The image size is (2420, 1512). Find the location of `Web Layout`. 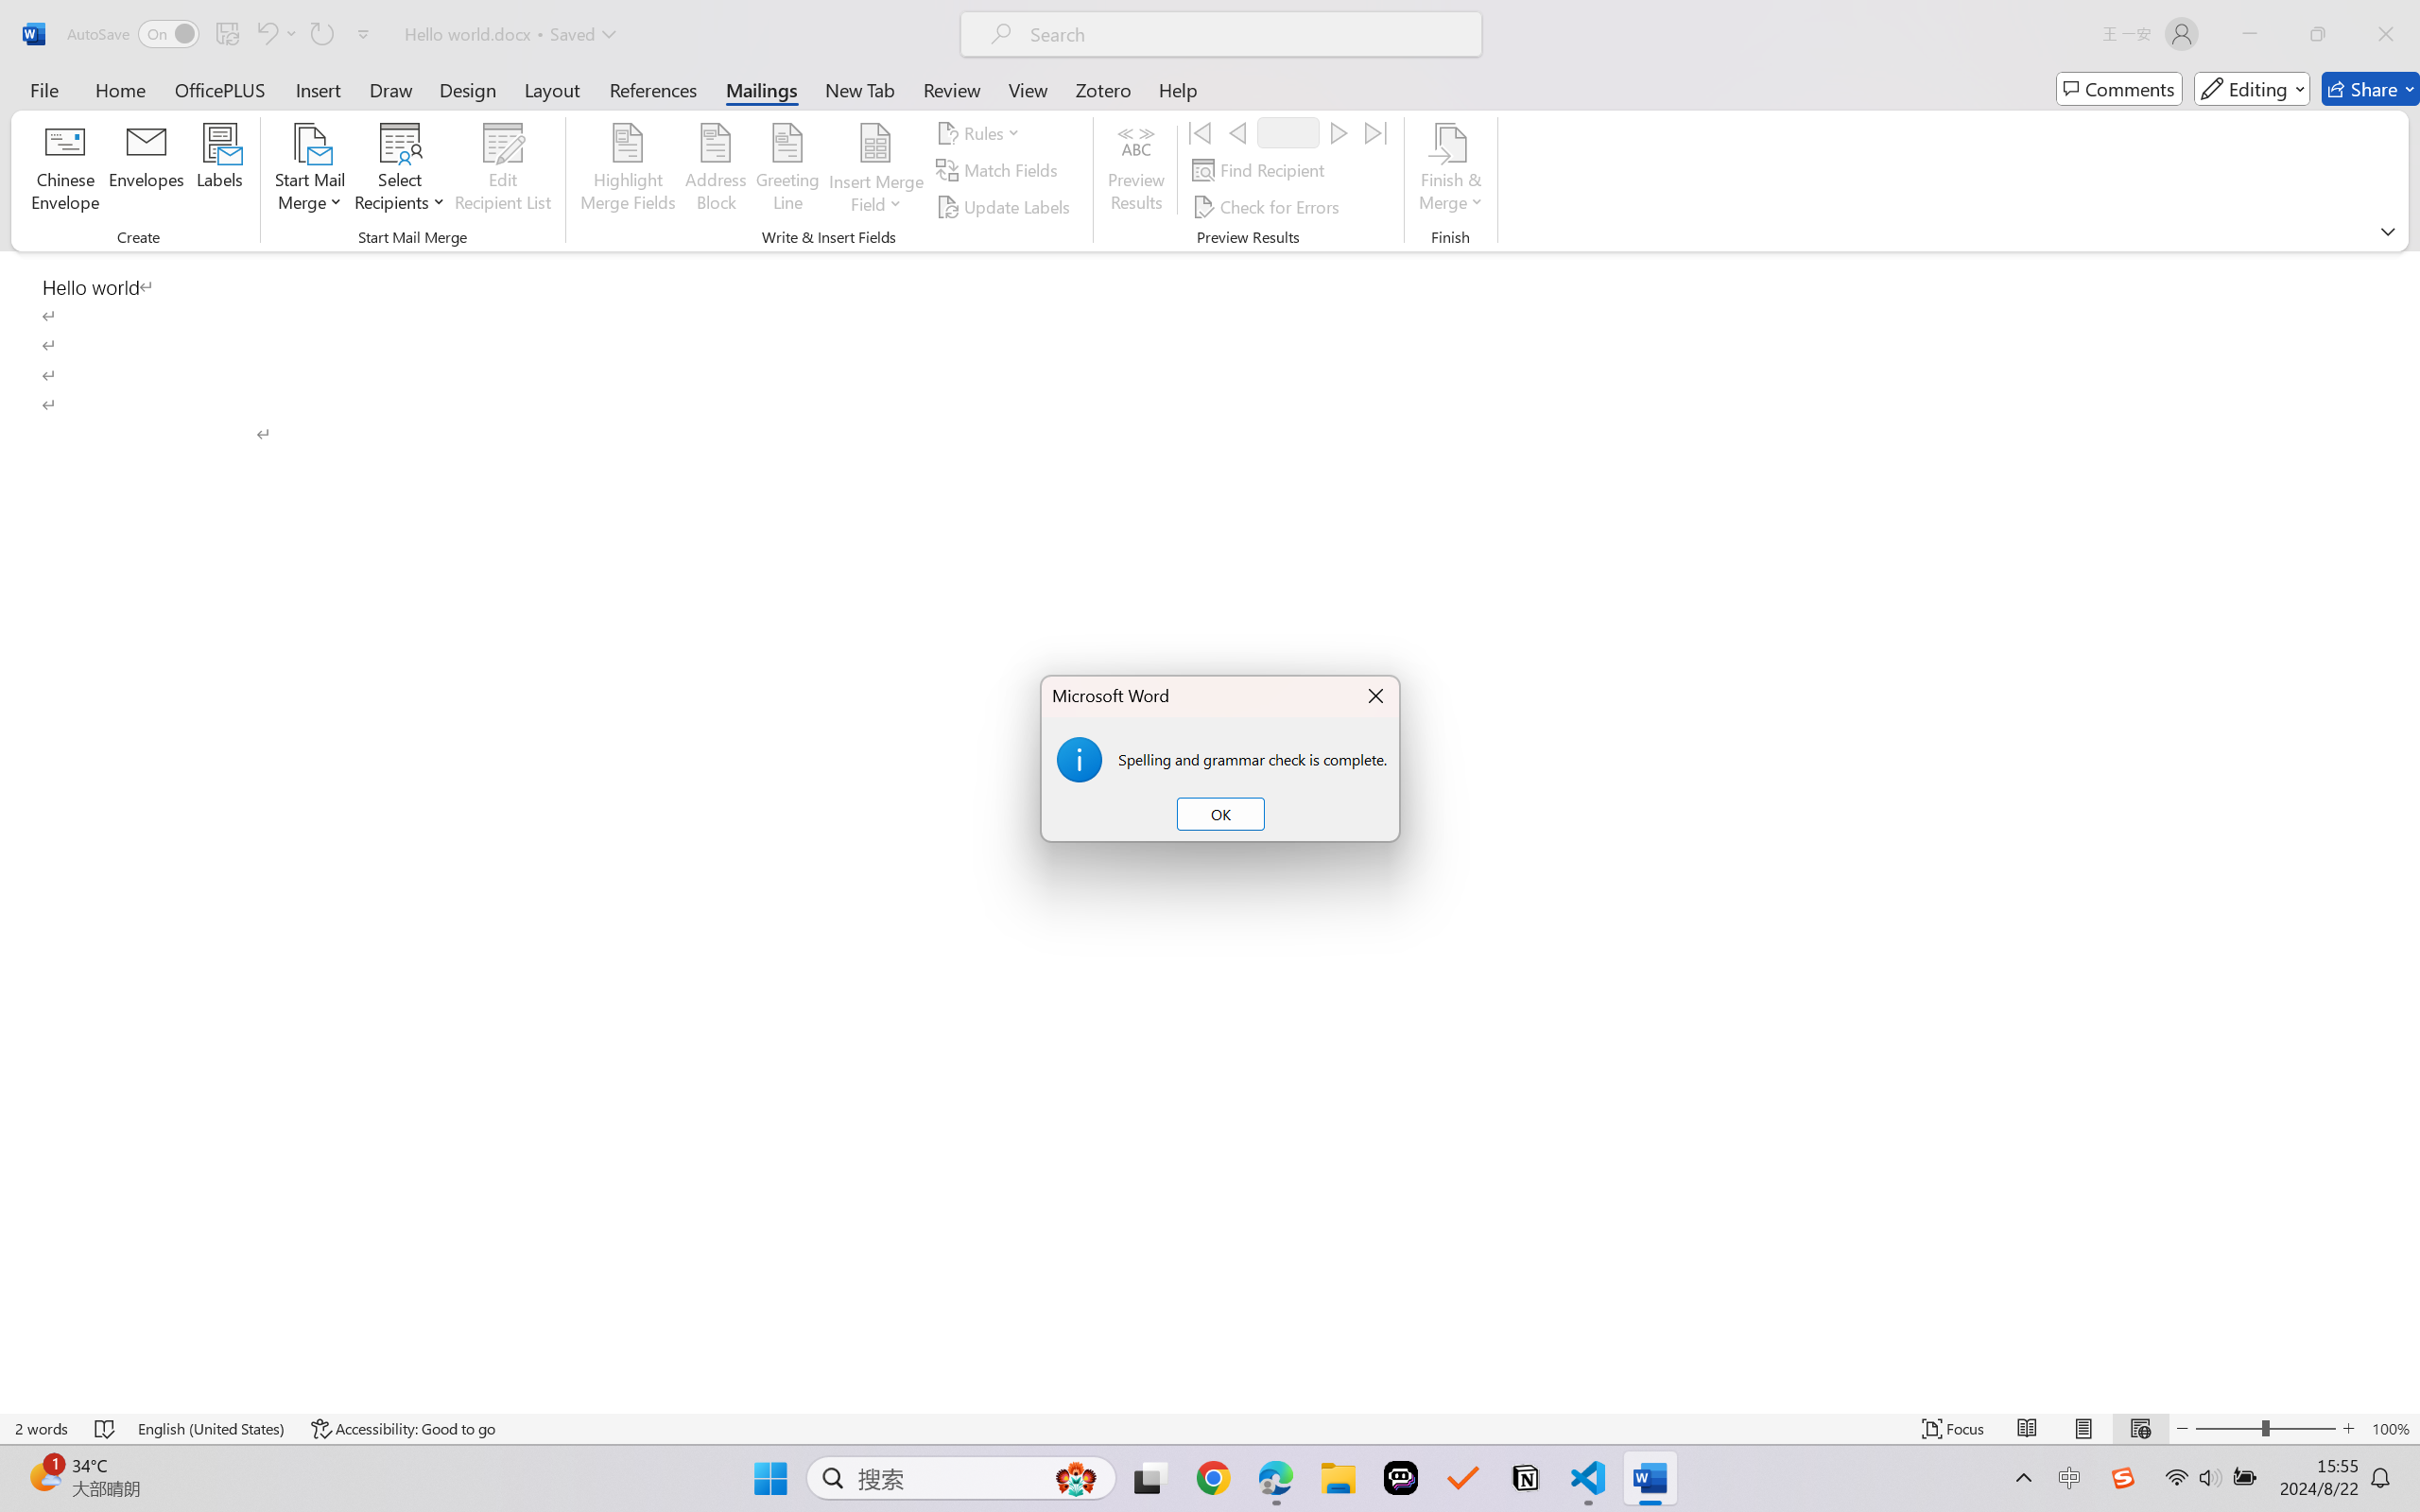

Web Layout is located at coordinates (2140, 1429).